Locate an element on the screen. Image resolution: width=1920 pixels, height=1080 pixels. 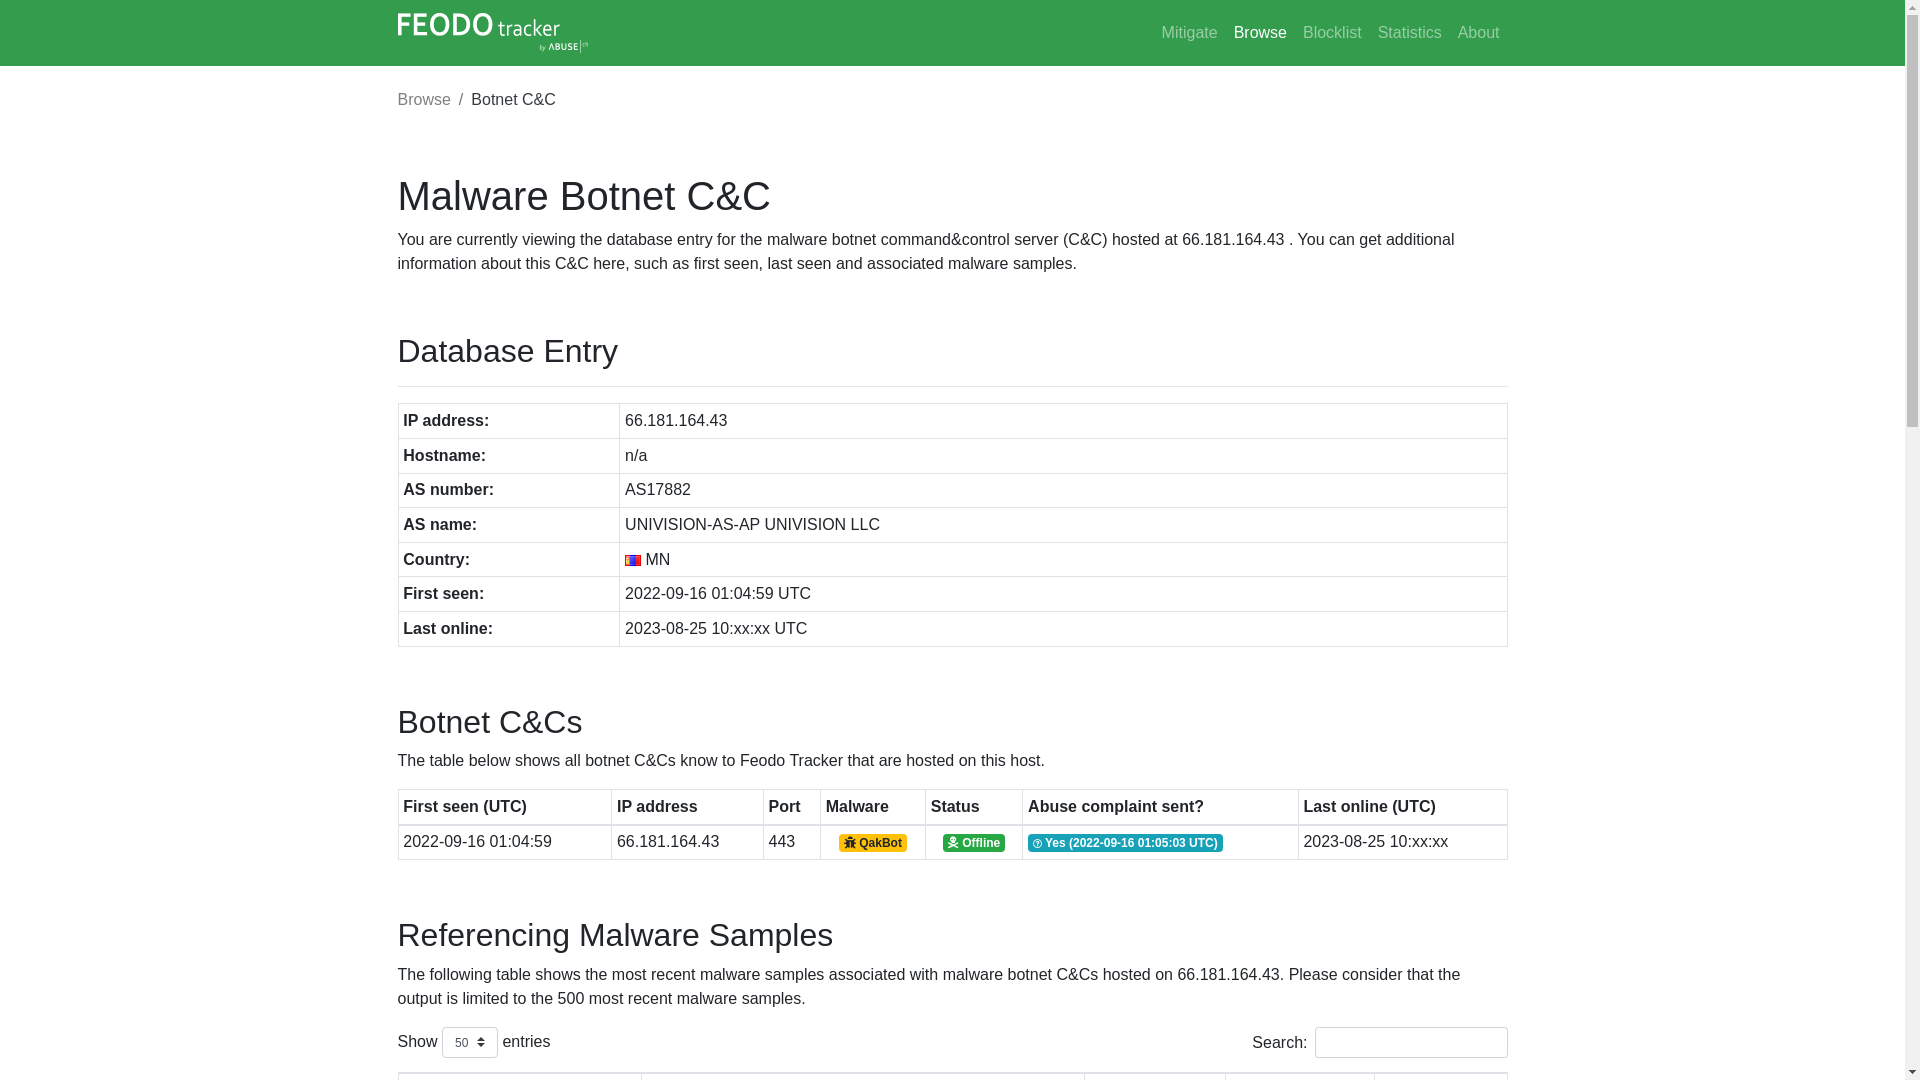
Mitigate is located at coordinates (1190, 33).